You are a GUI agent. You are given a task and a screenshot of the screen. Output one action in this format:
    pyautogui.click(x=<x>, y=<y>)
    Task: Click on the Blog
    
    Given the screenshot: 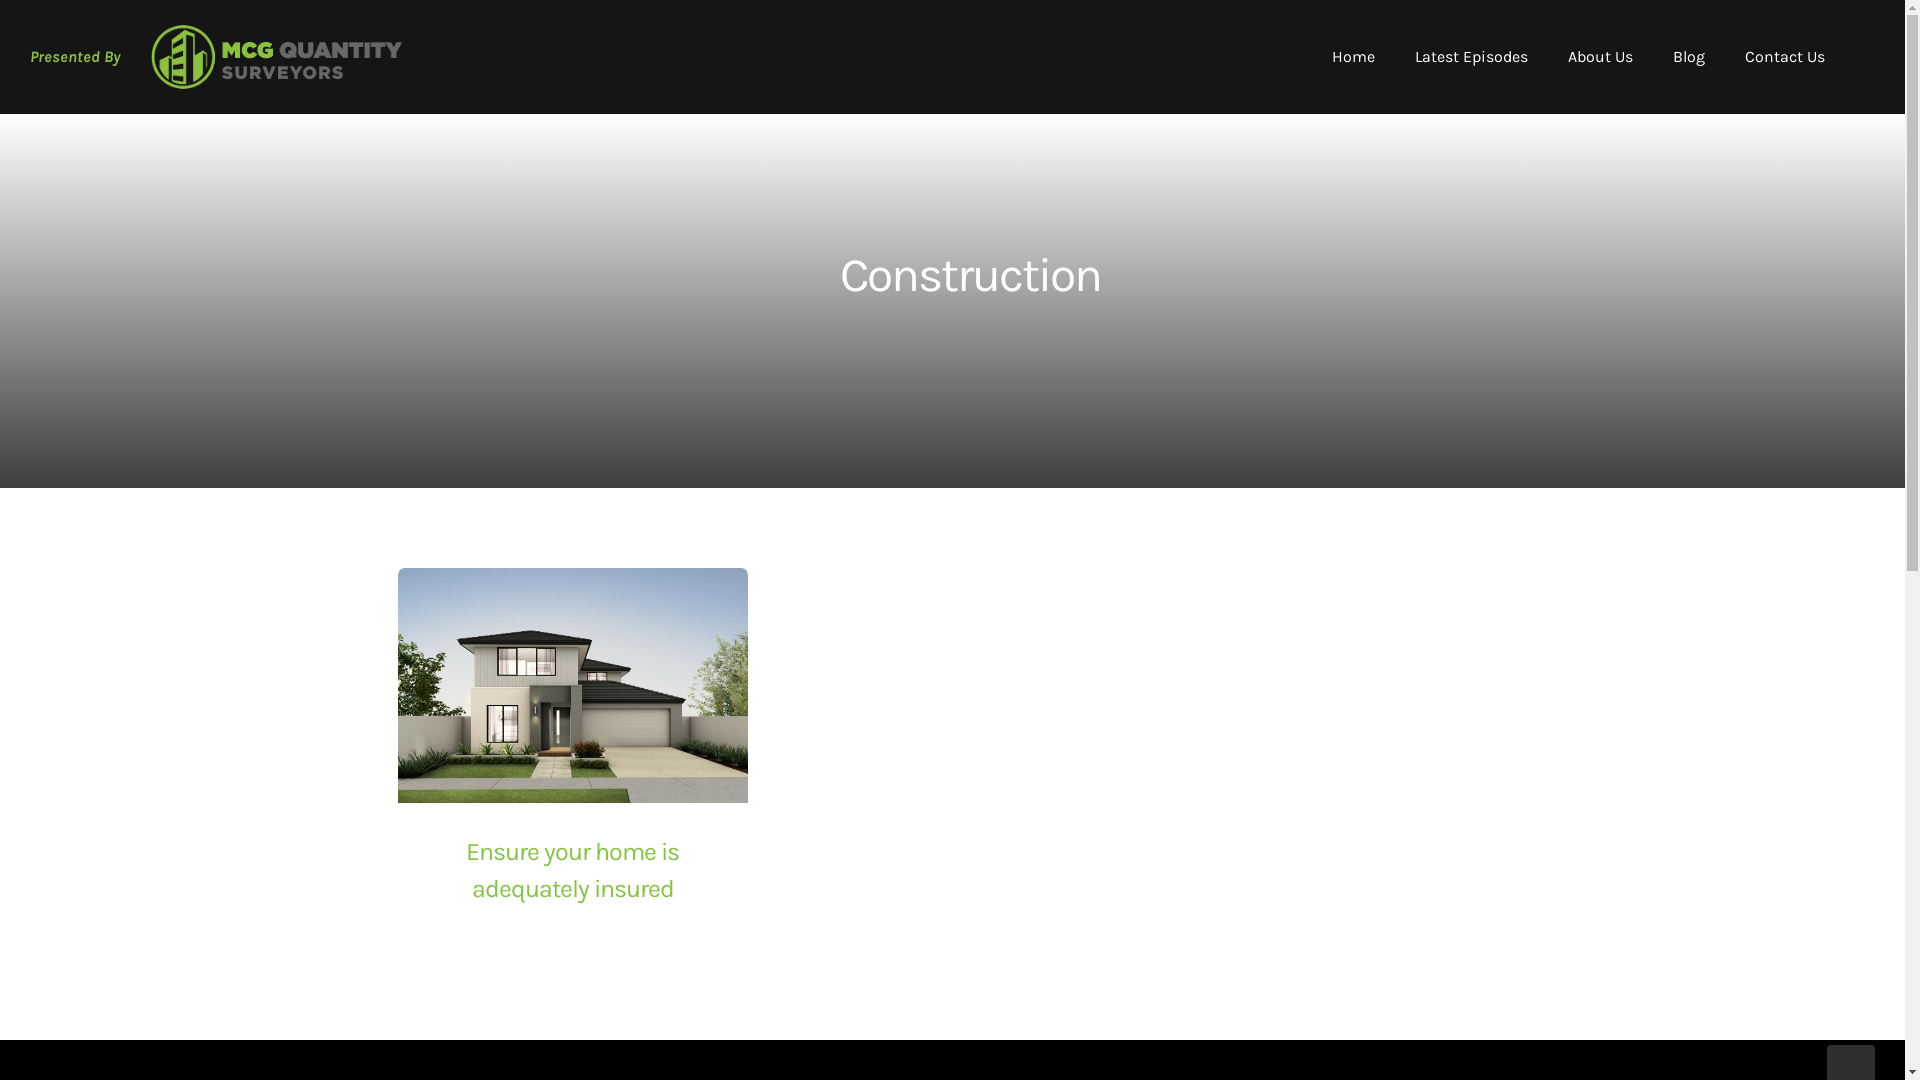 What is the action you would take?
    pyautogui.click(x=1689, y=56)
    